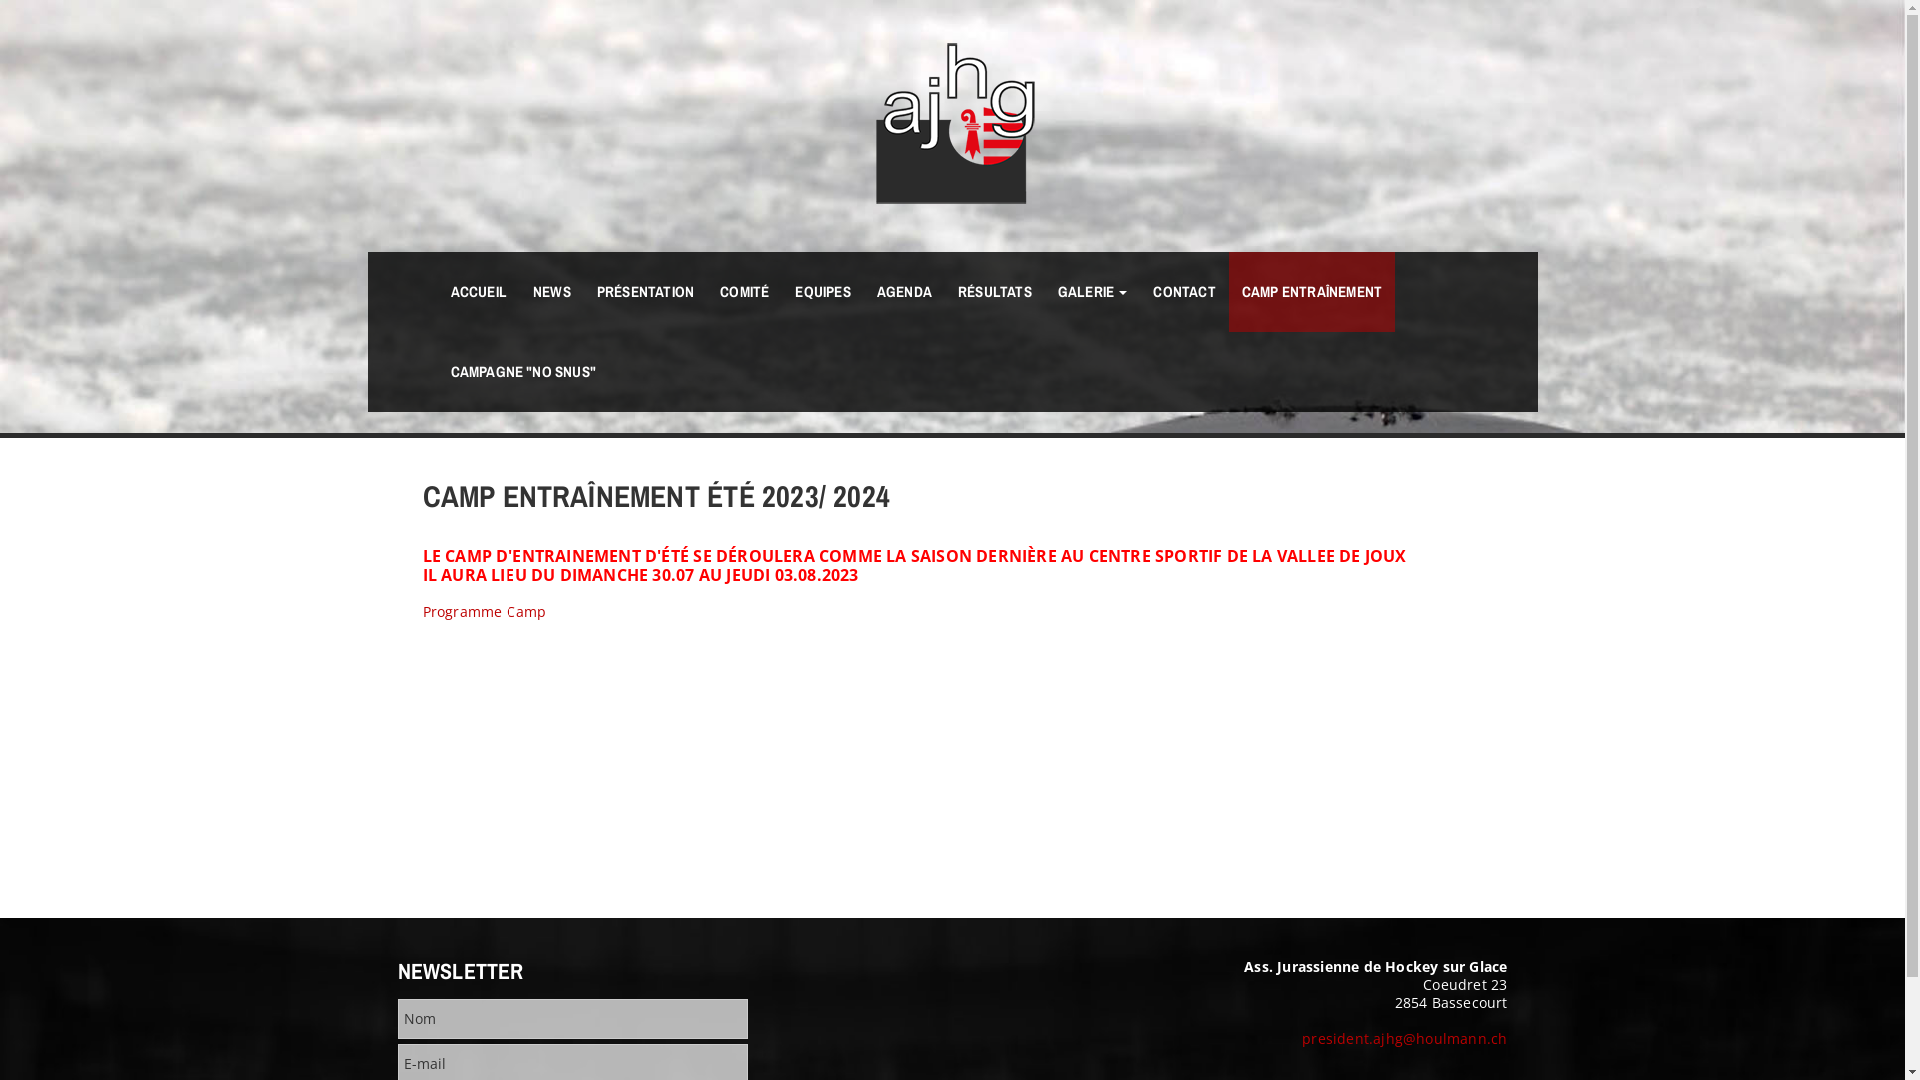  Describe the element at coordinates (1093, 292) in the screenshot. I see `GALERIE` at that location.